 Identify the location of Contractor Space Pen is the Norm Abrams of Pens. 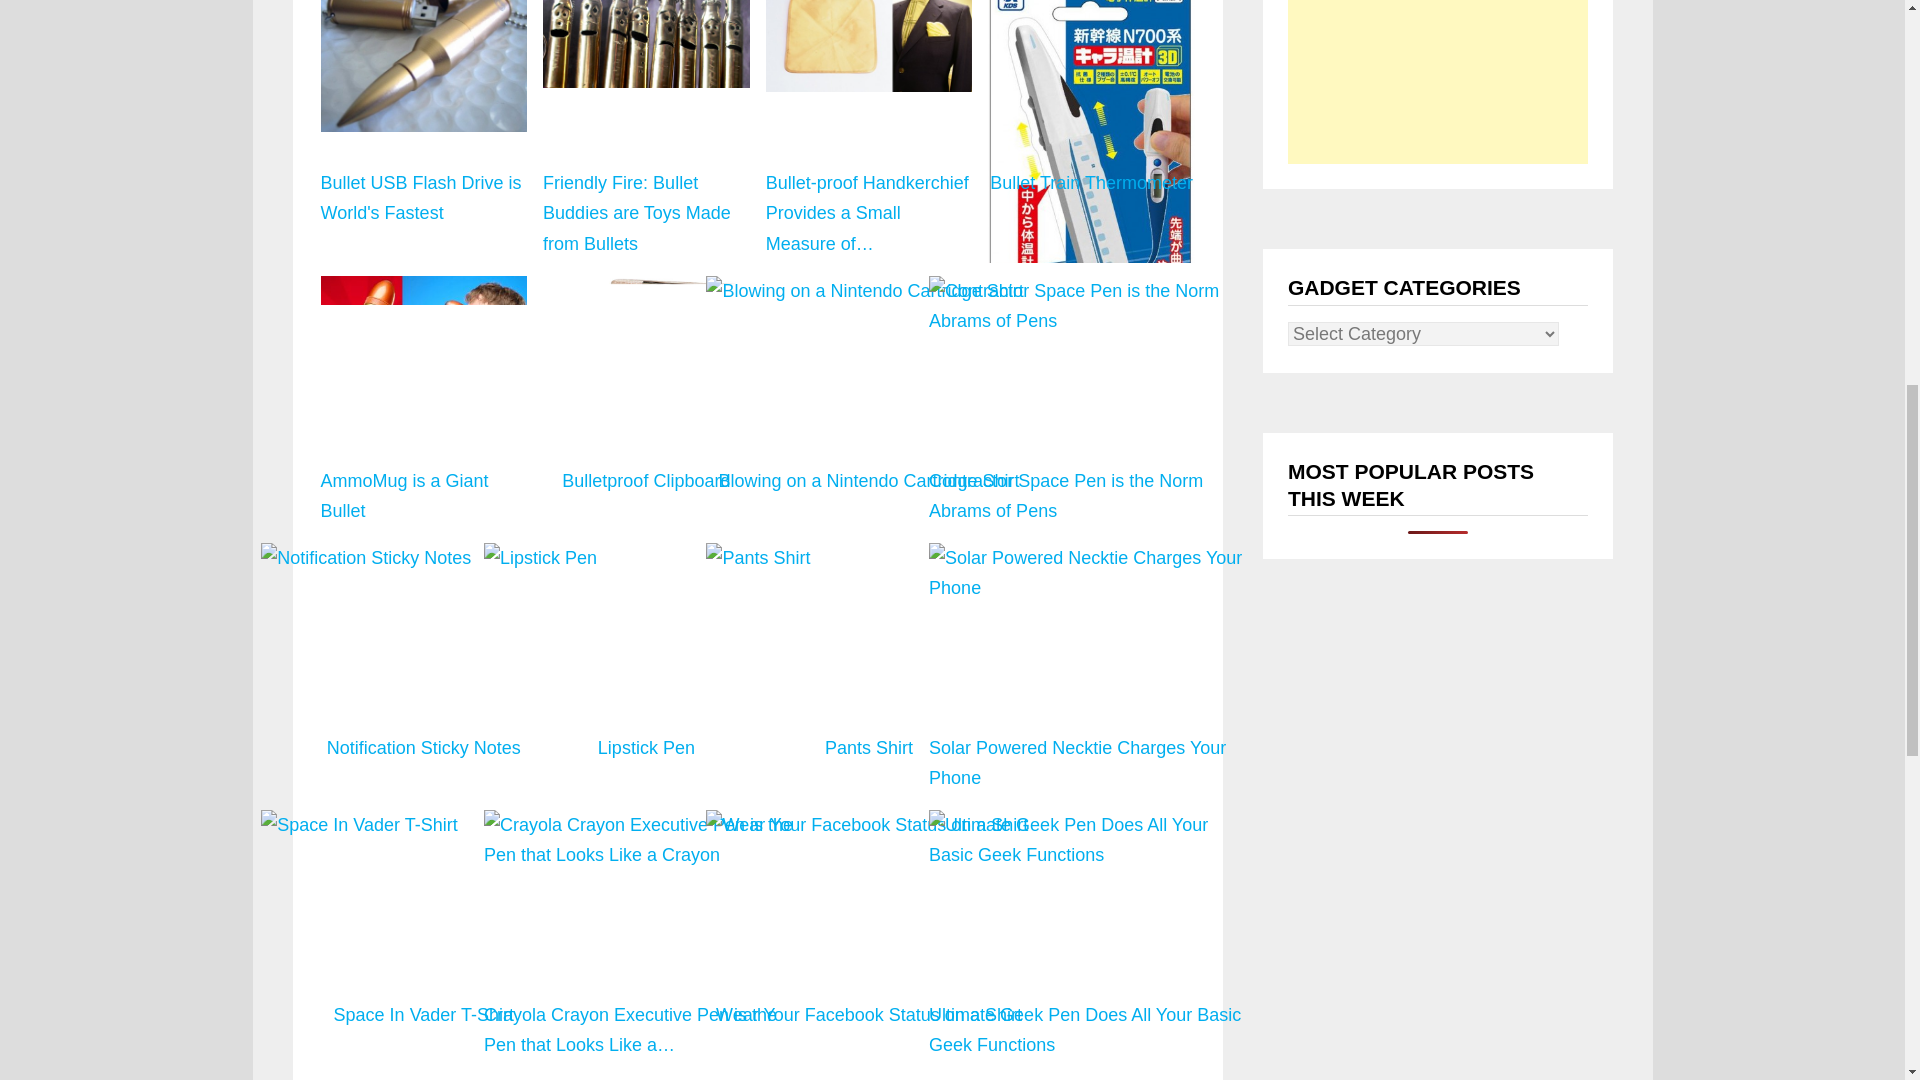
(1091, 306).